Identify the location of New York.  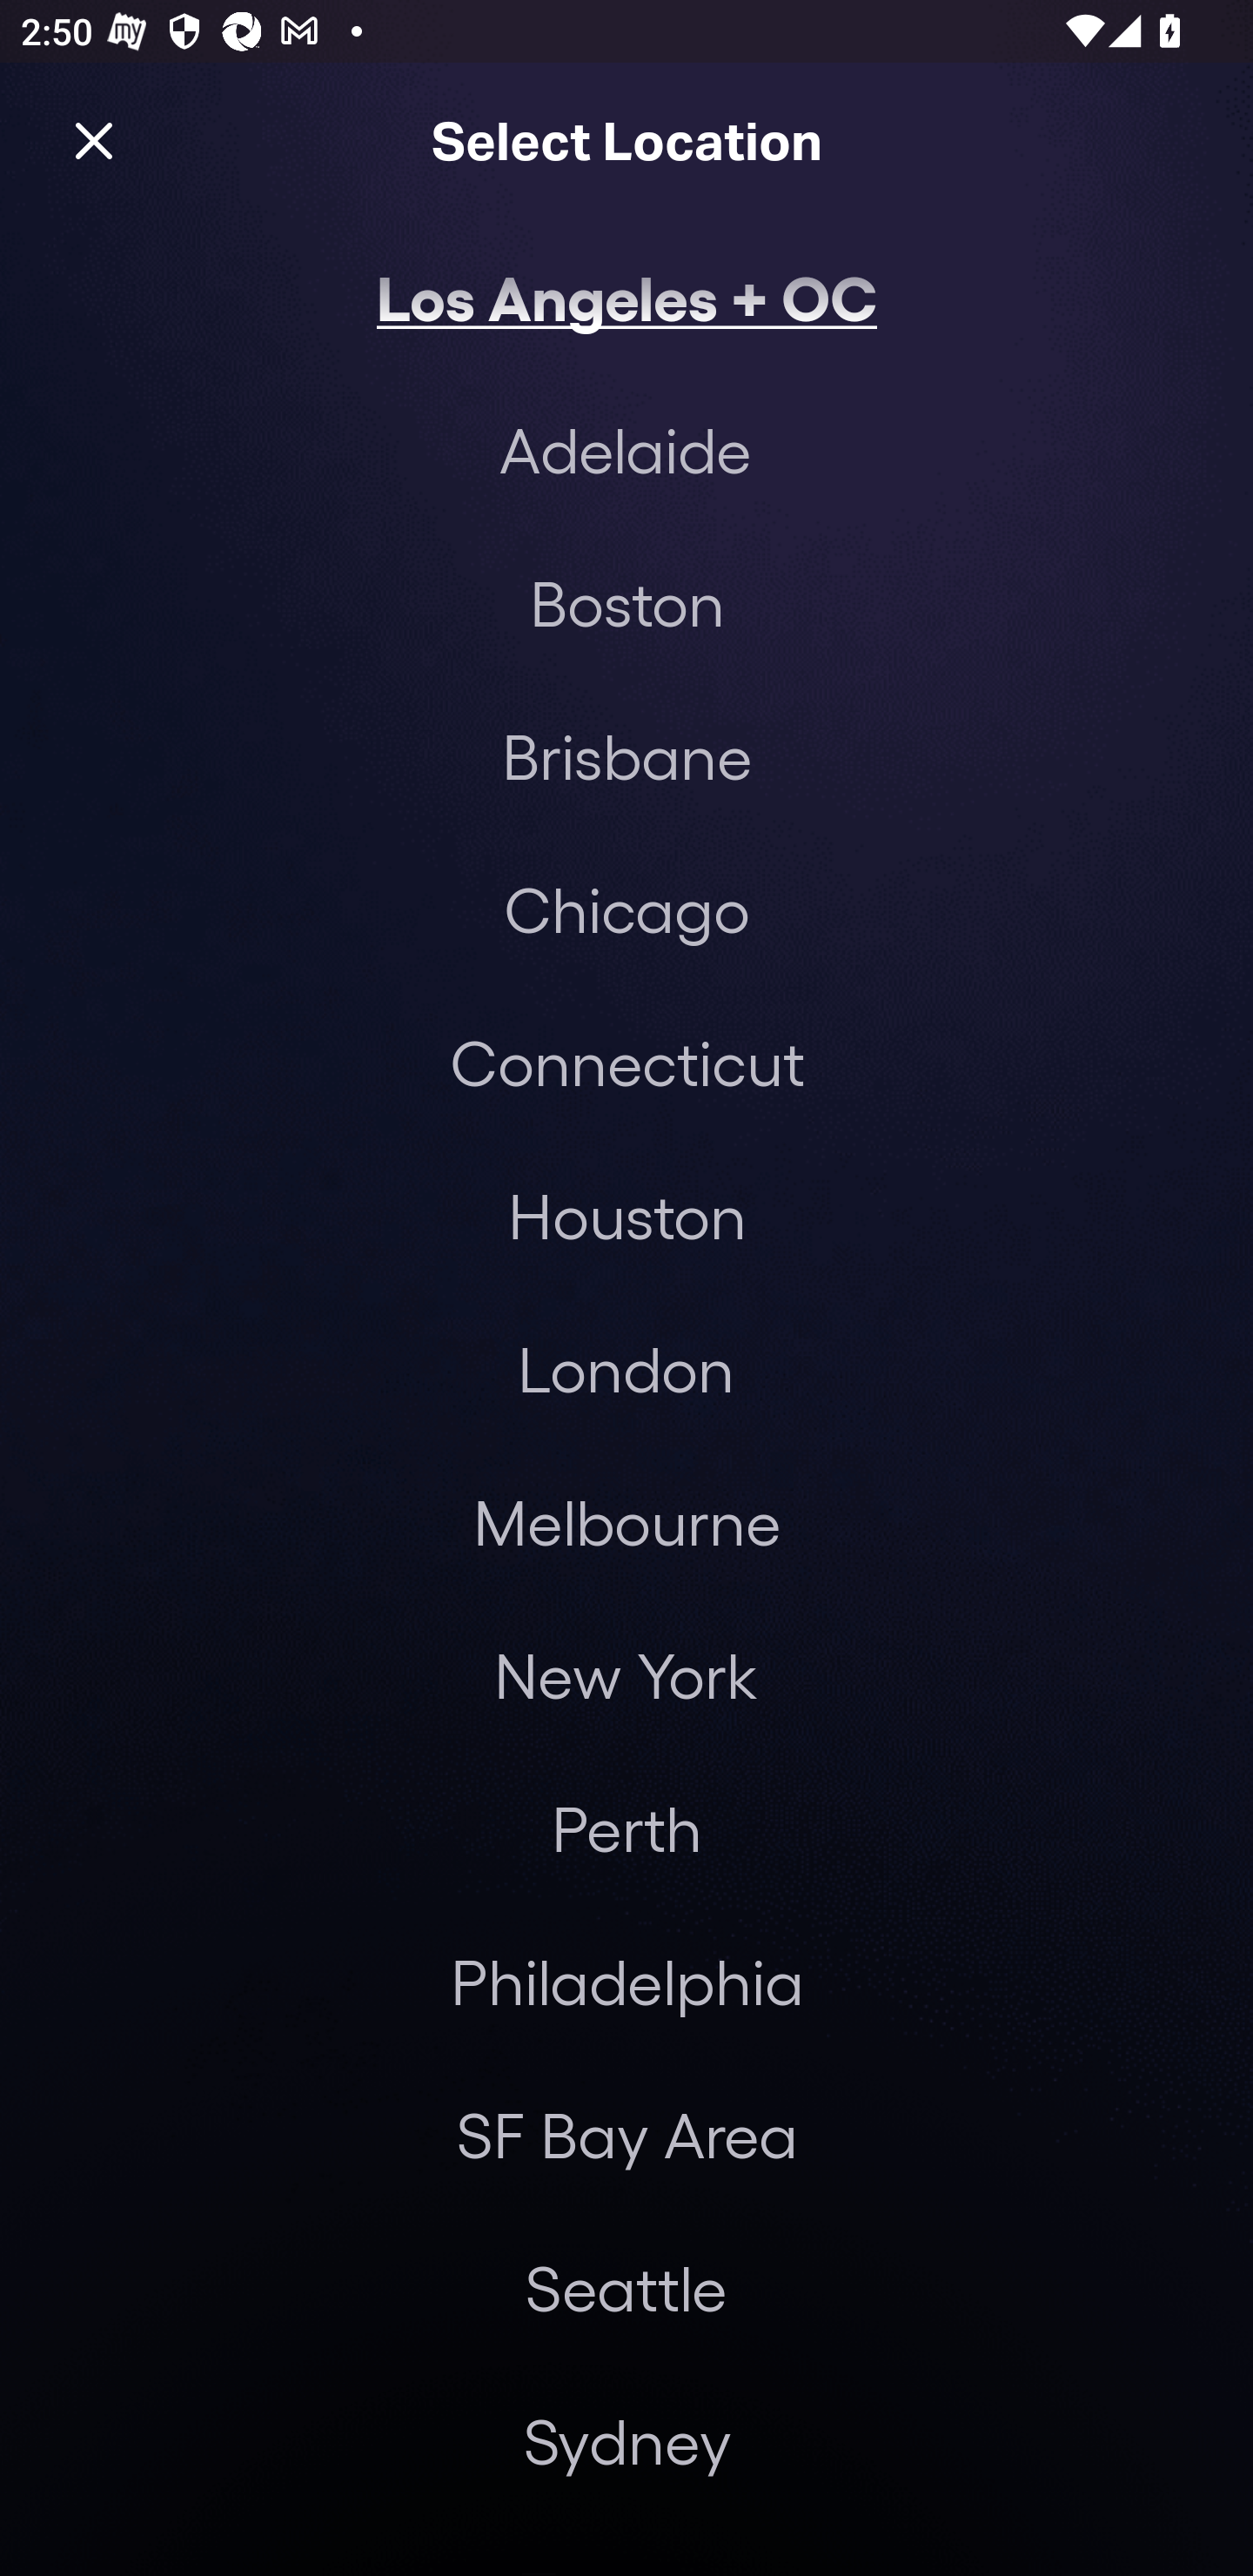
(625, 1675).